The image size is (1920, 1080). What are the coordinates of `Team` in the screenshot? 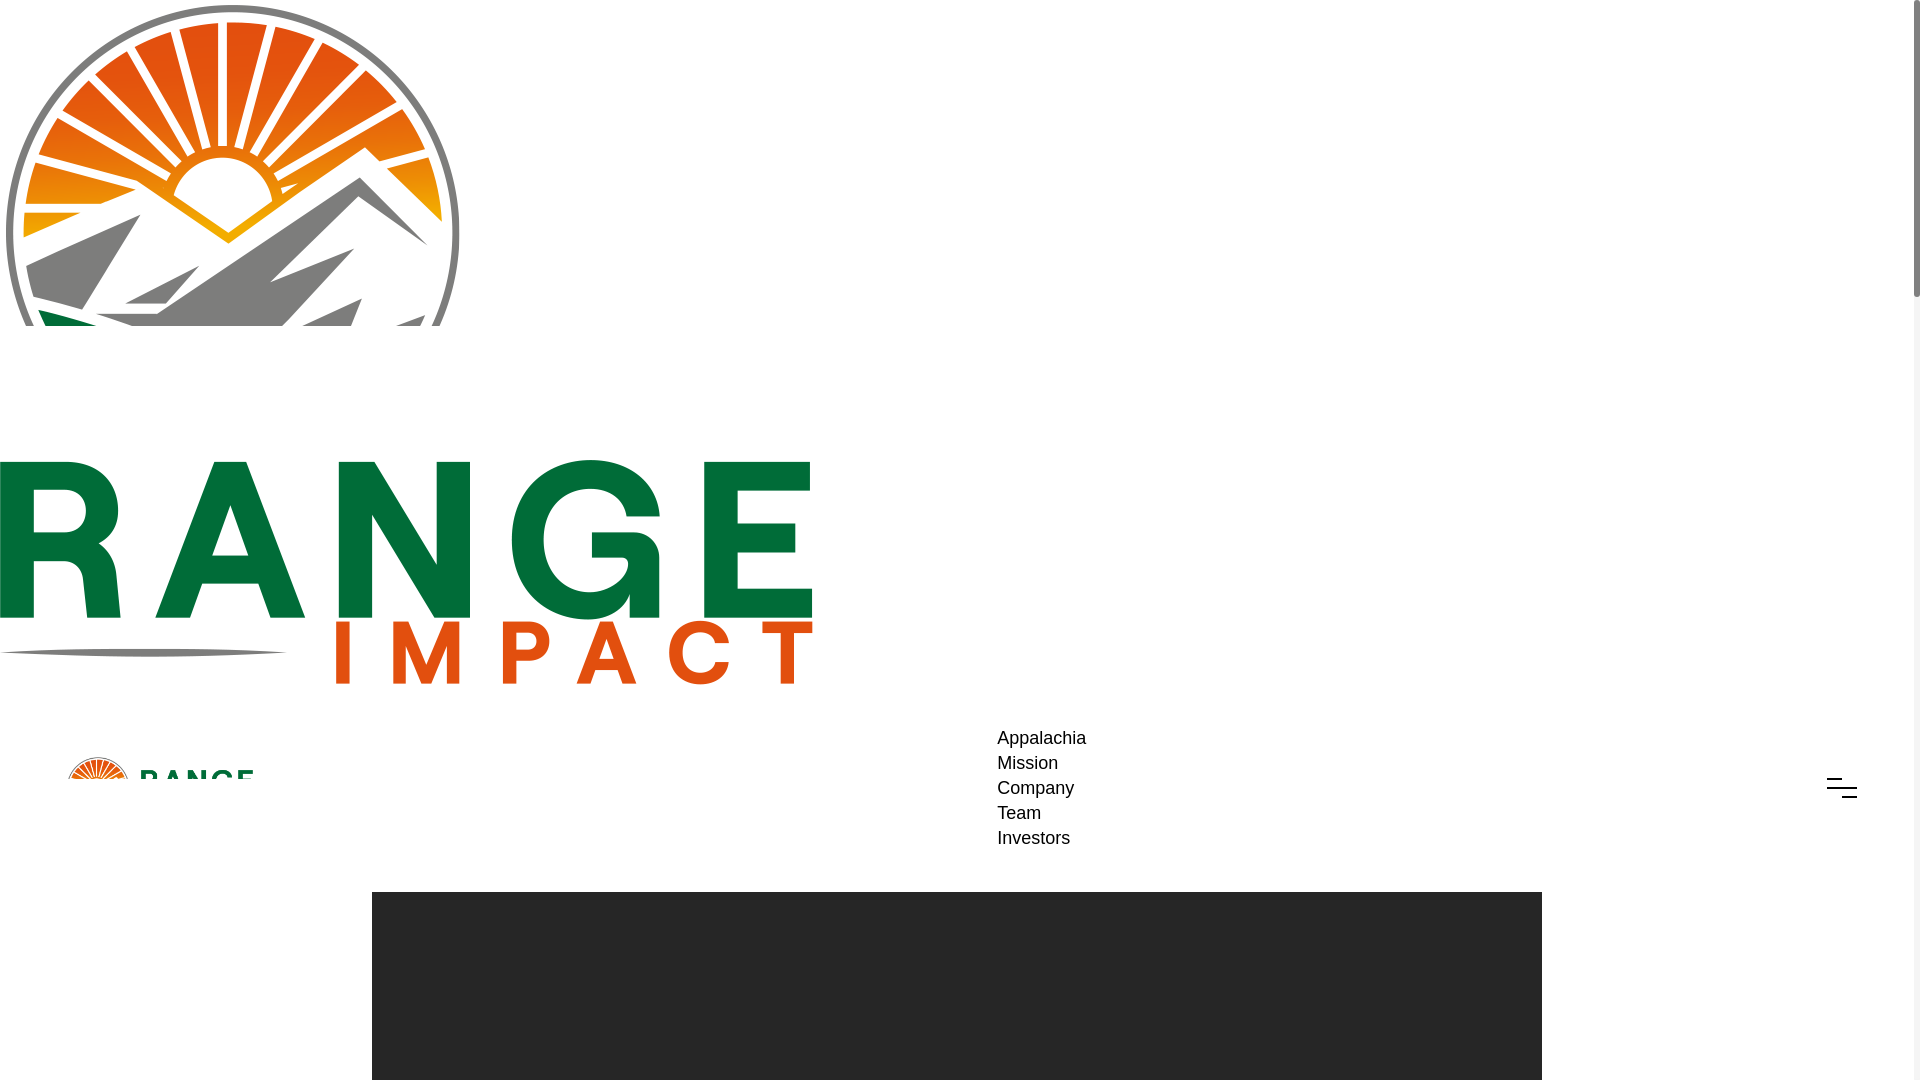 It's located at (1018, 814).